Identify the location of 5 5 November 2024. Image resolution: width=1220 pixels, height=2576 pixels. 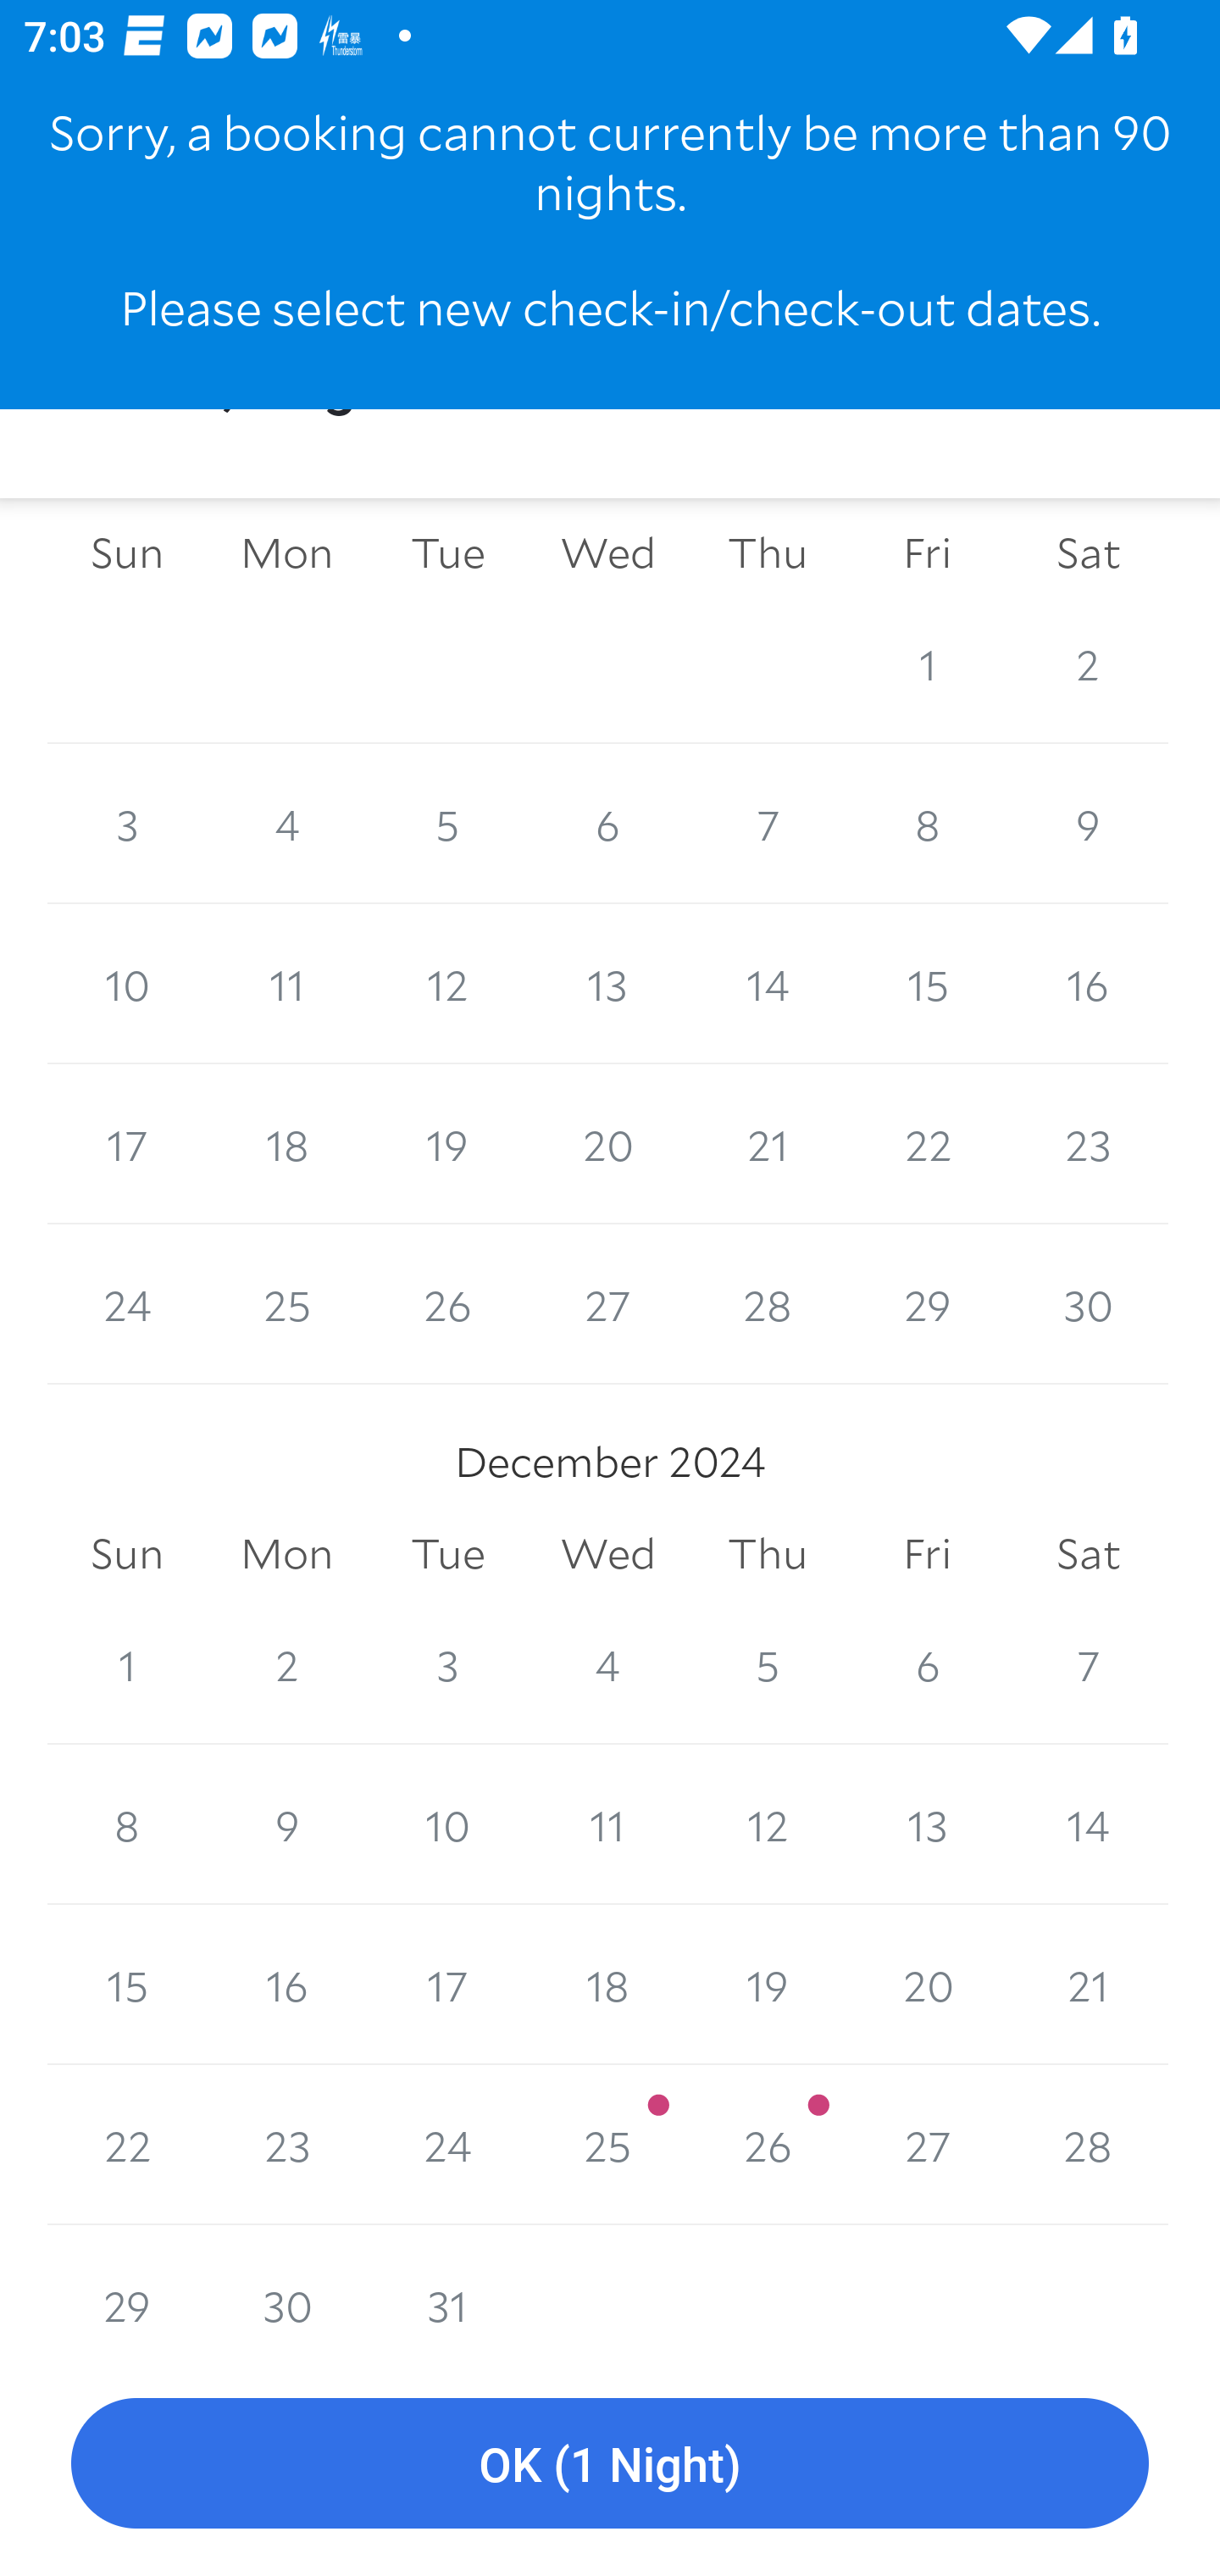
(447, 824).